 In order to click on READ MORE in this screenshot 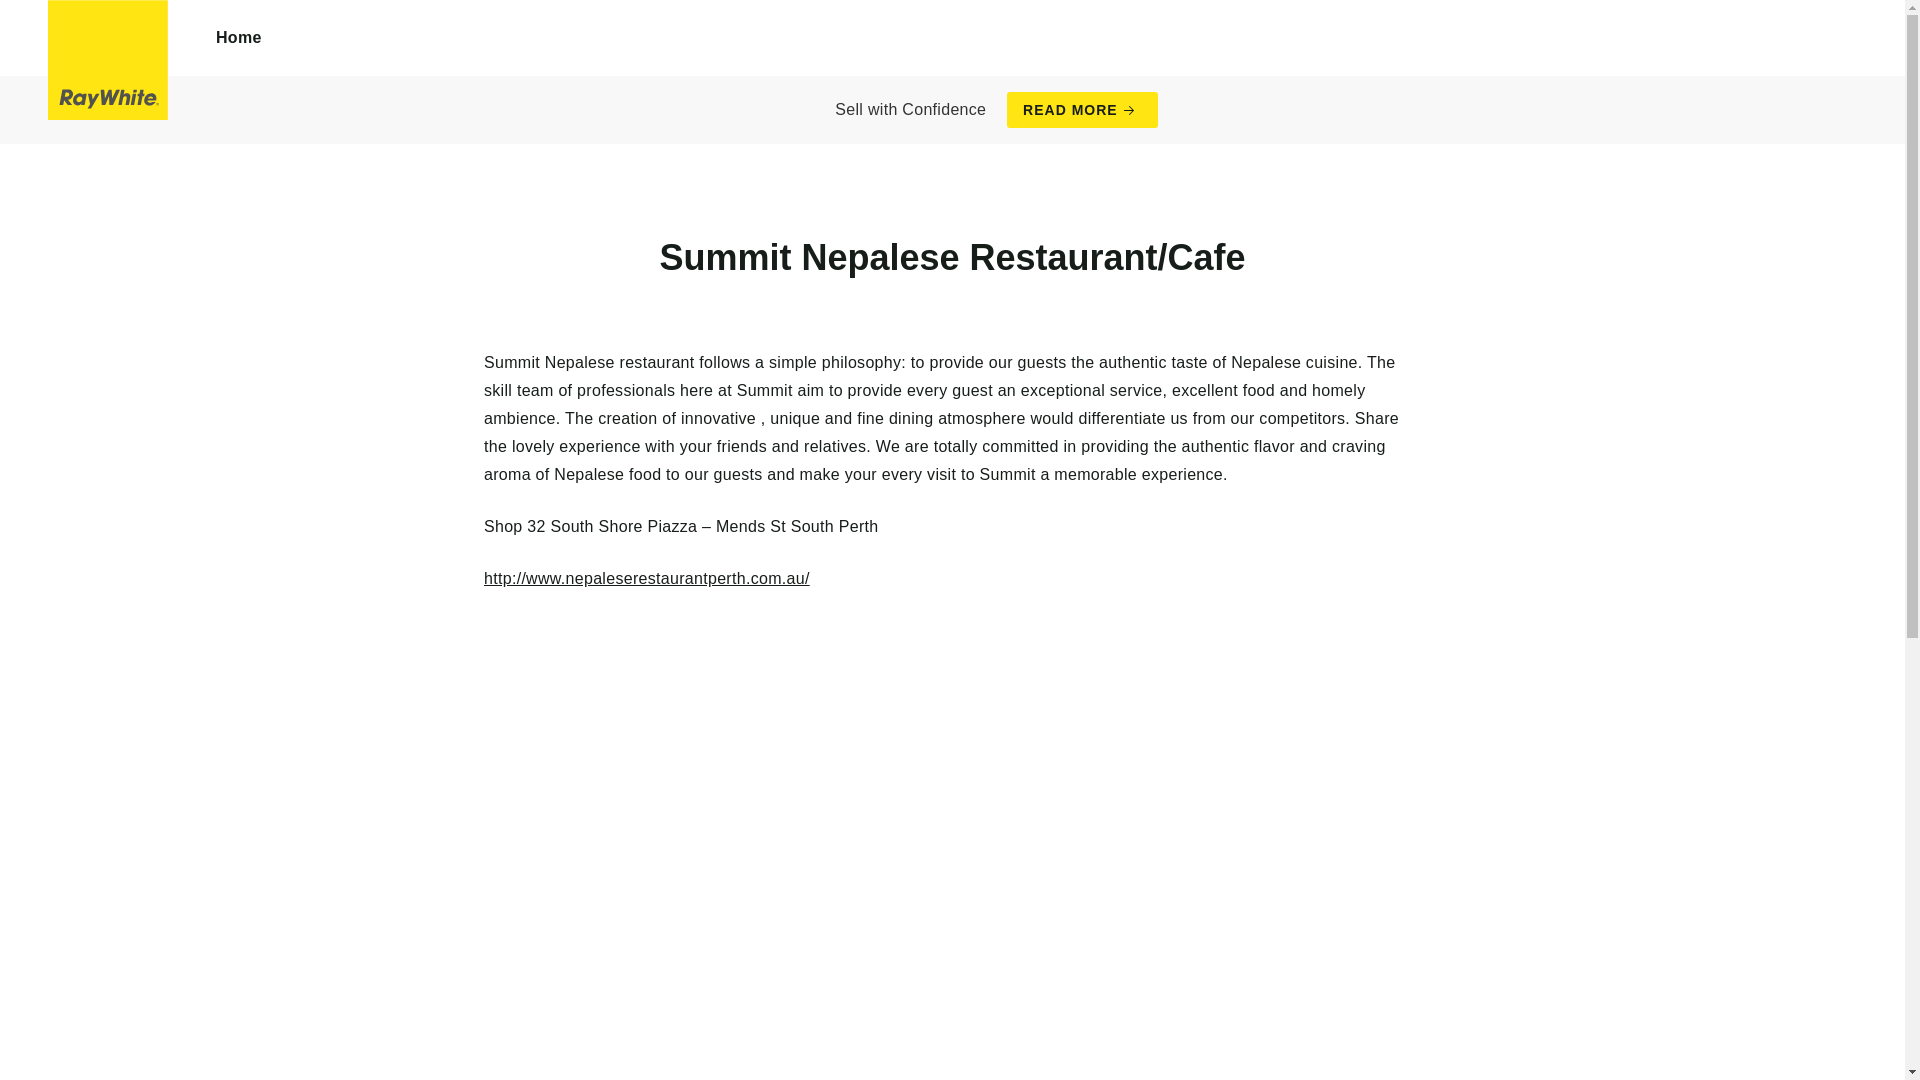, I will do `click(1082, 110)`.